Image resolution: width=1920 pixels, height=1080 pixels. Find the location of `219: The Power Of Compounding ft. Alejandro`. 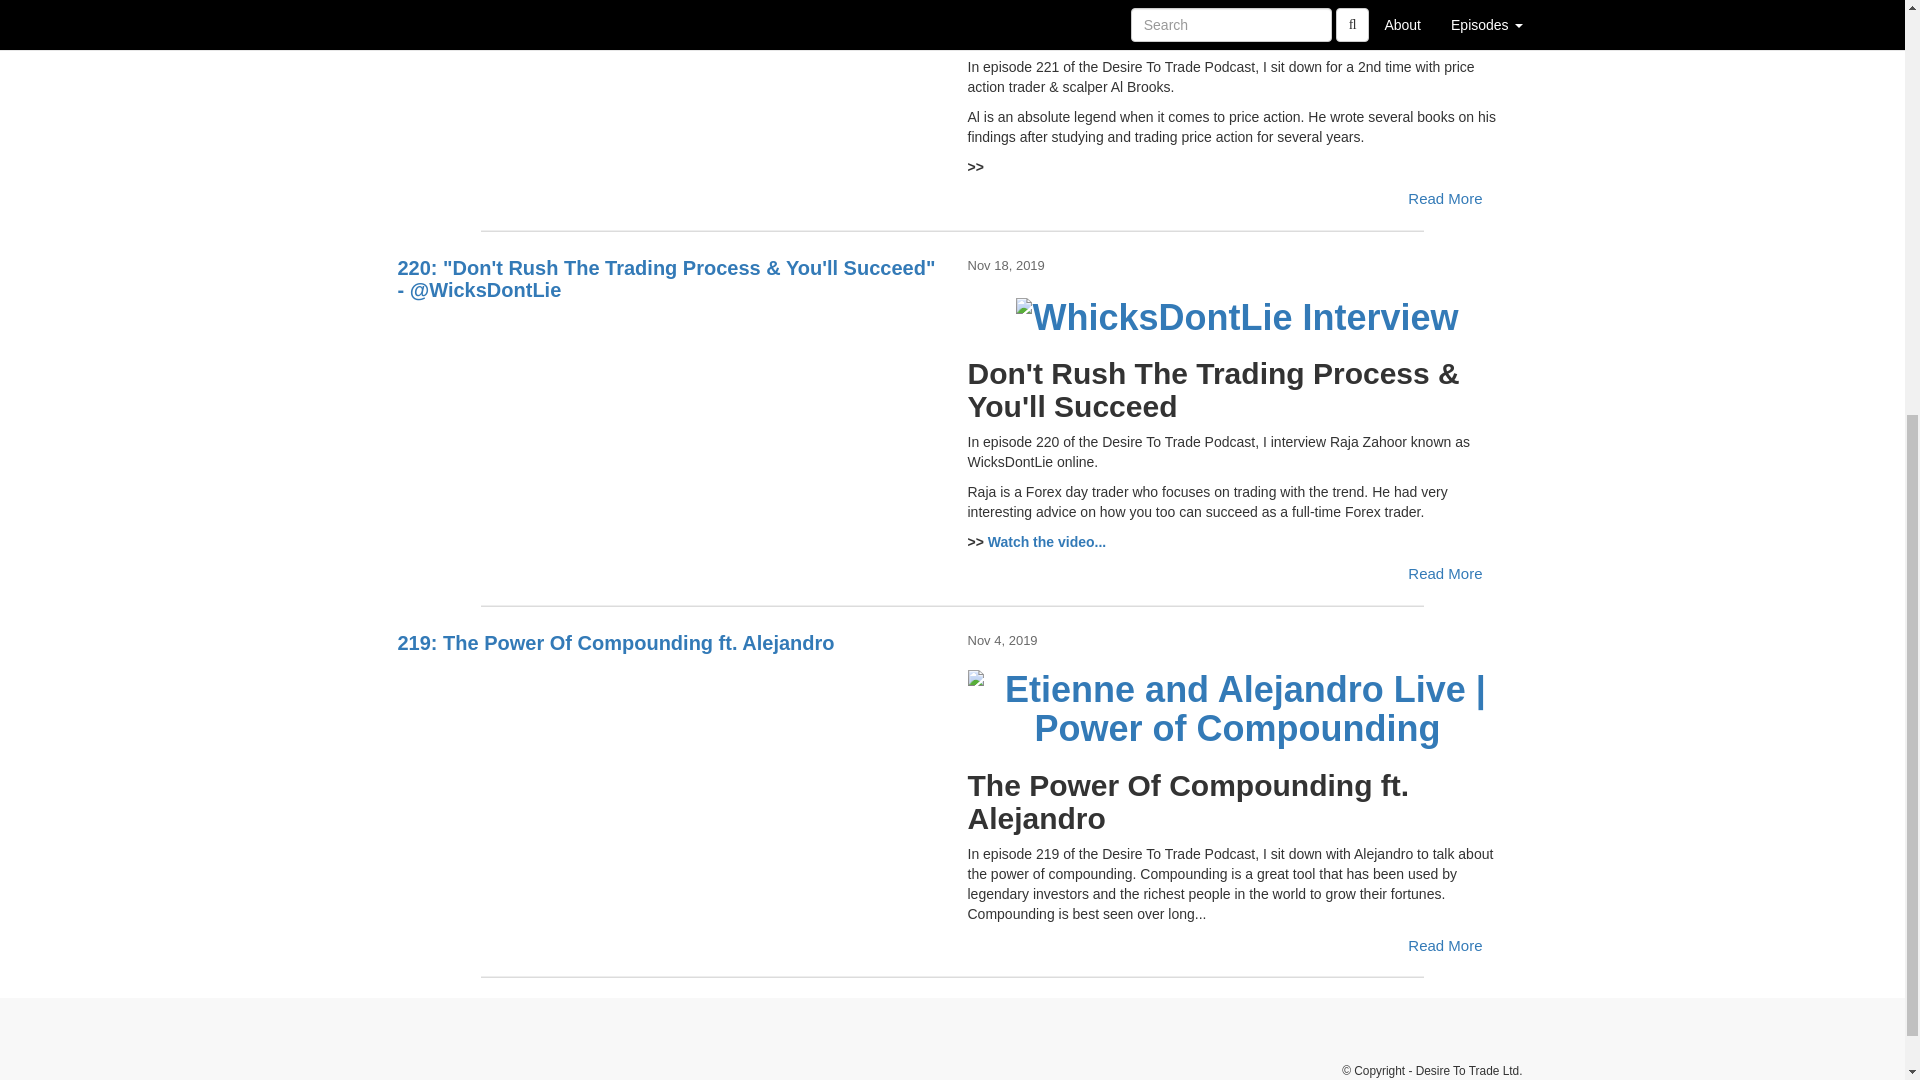

219: The Power Of Compounding ft. Alejandro is located at coordinates (668, 704).